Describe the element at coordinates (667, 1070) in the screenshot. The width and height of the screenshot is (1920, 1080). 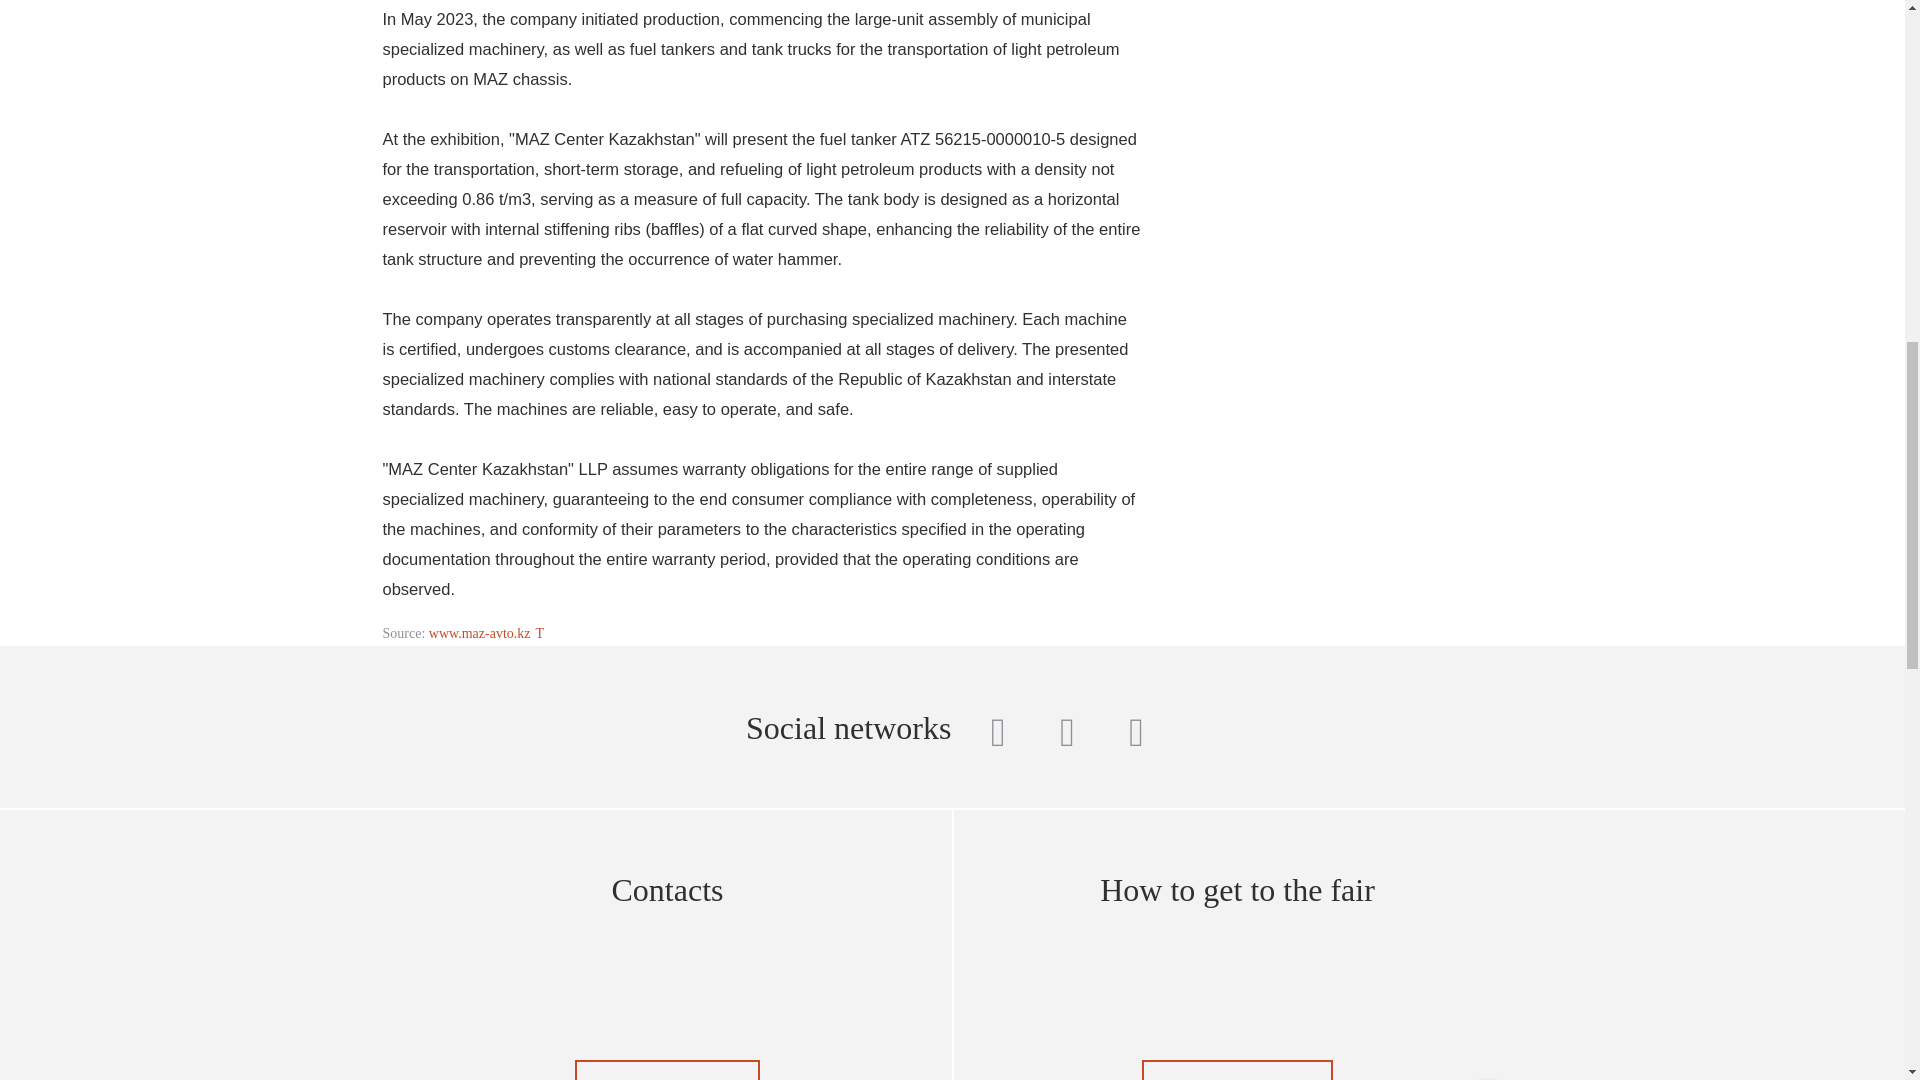
I see `CONTACT US` at that location.